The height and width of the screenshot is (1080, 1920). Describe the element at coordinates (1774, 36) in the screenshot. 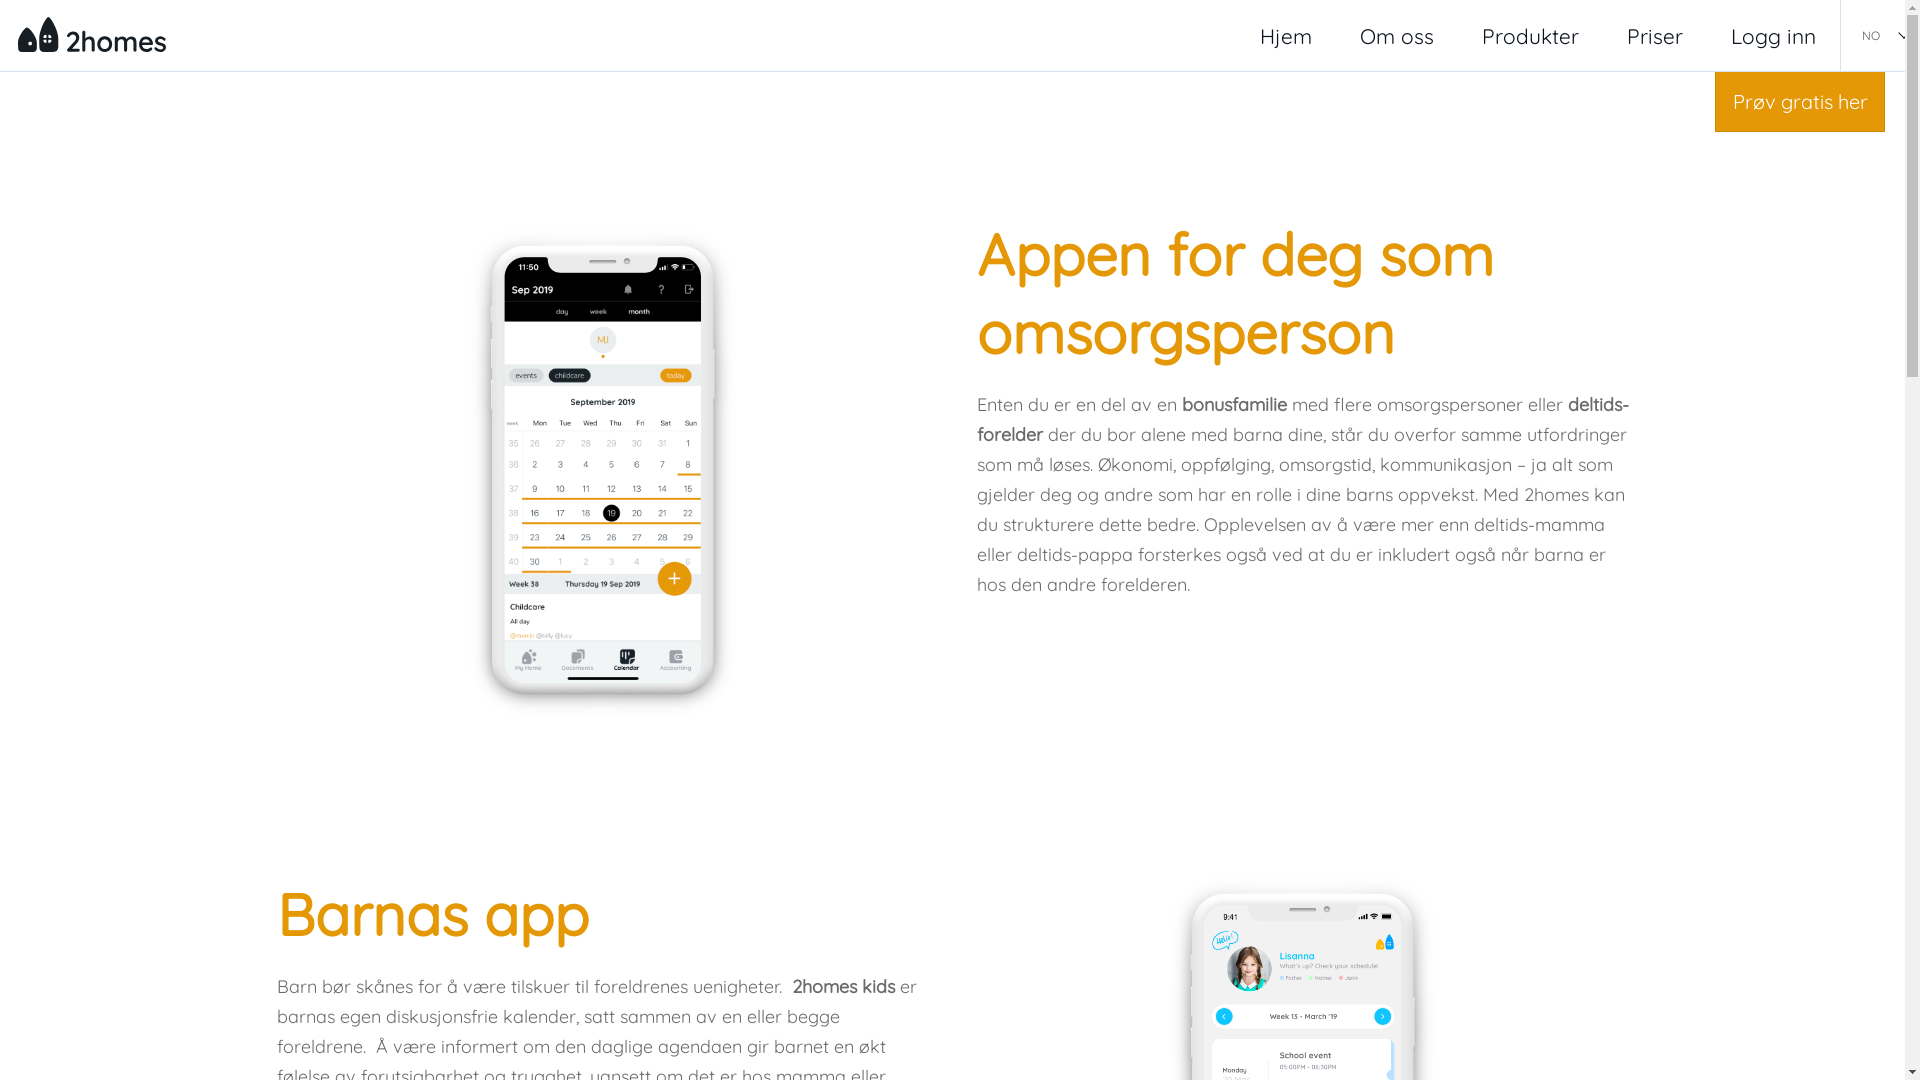

I see `Logg inn` at that location.